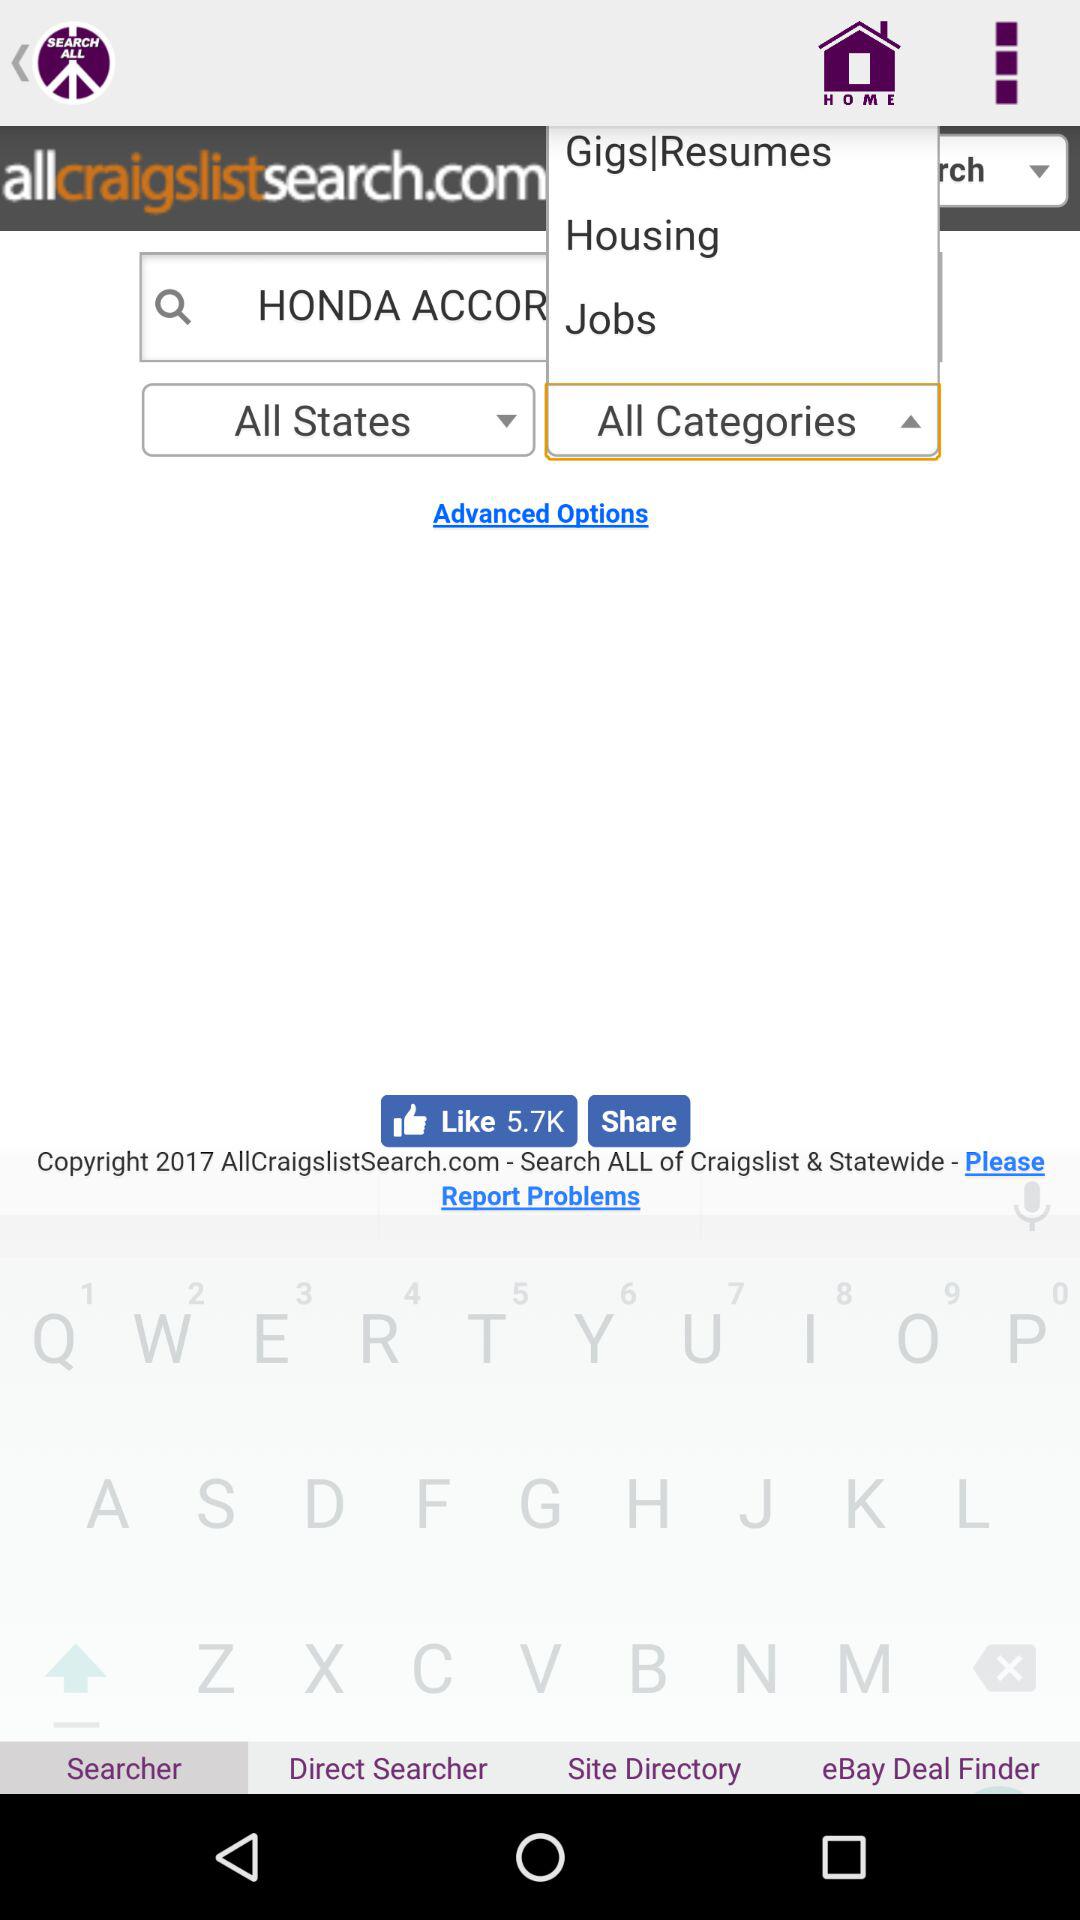  Describe the element at coordinates (540, 670) in the screenshot. I see `allcraigslist.search.com screen` at that location.